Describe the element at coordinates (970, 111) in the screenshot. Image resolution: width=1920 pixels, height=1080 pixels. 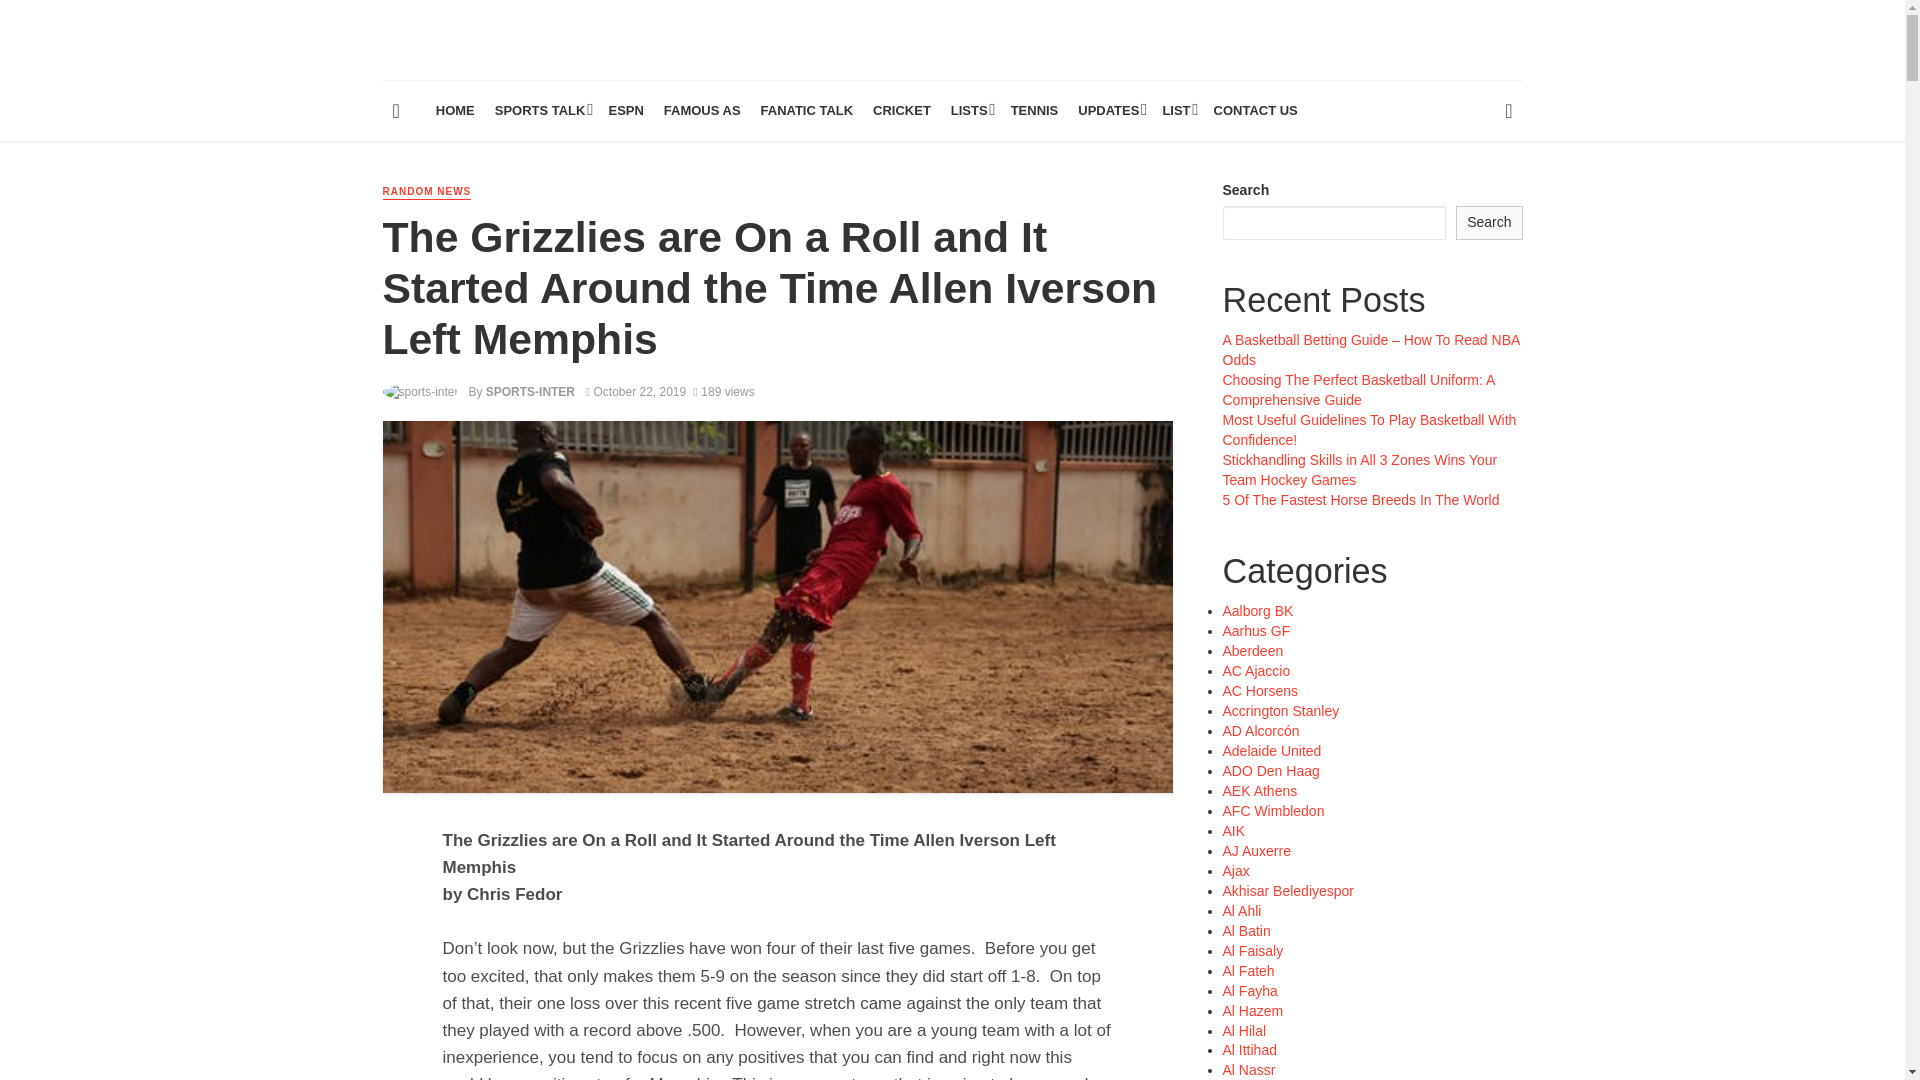
I see `LISTS` at that location.